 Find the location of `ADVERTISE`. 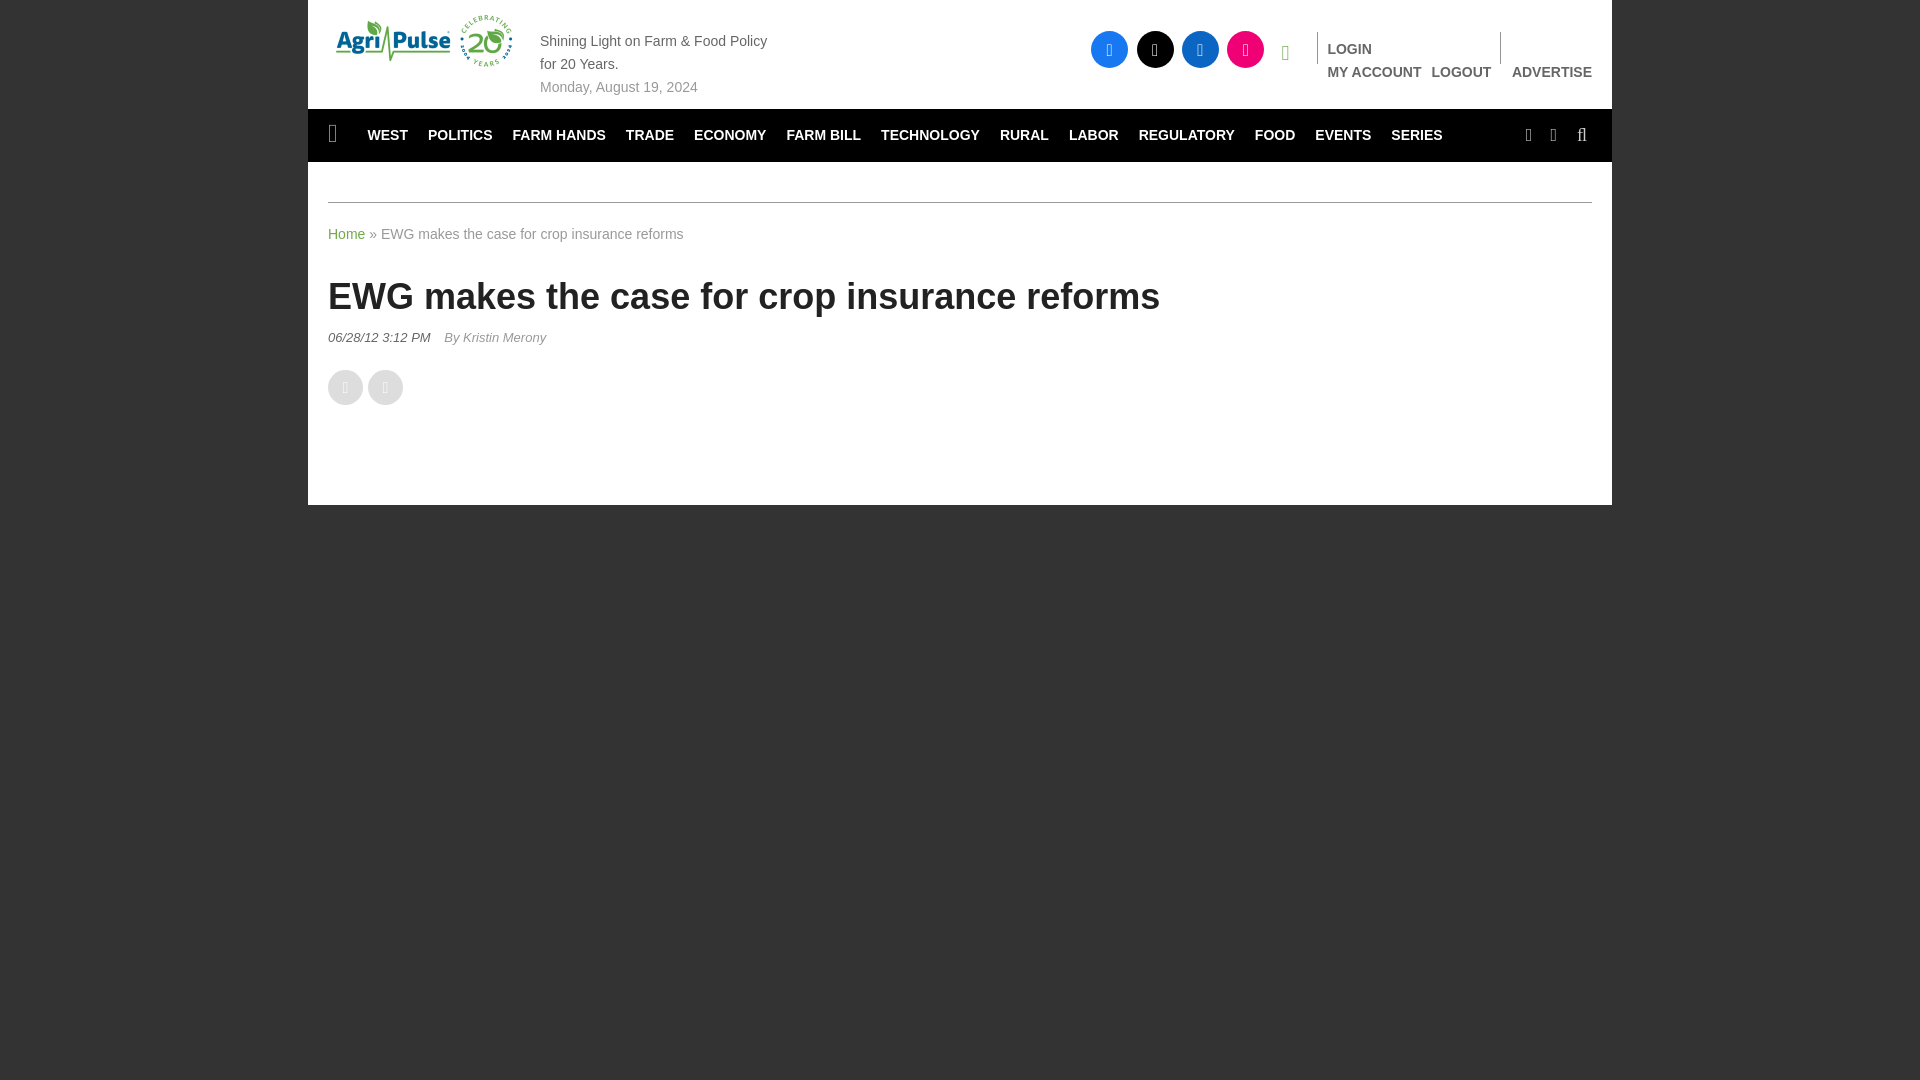

ADVERTISE is located at coordinates (1552, 72).